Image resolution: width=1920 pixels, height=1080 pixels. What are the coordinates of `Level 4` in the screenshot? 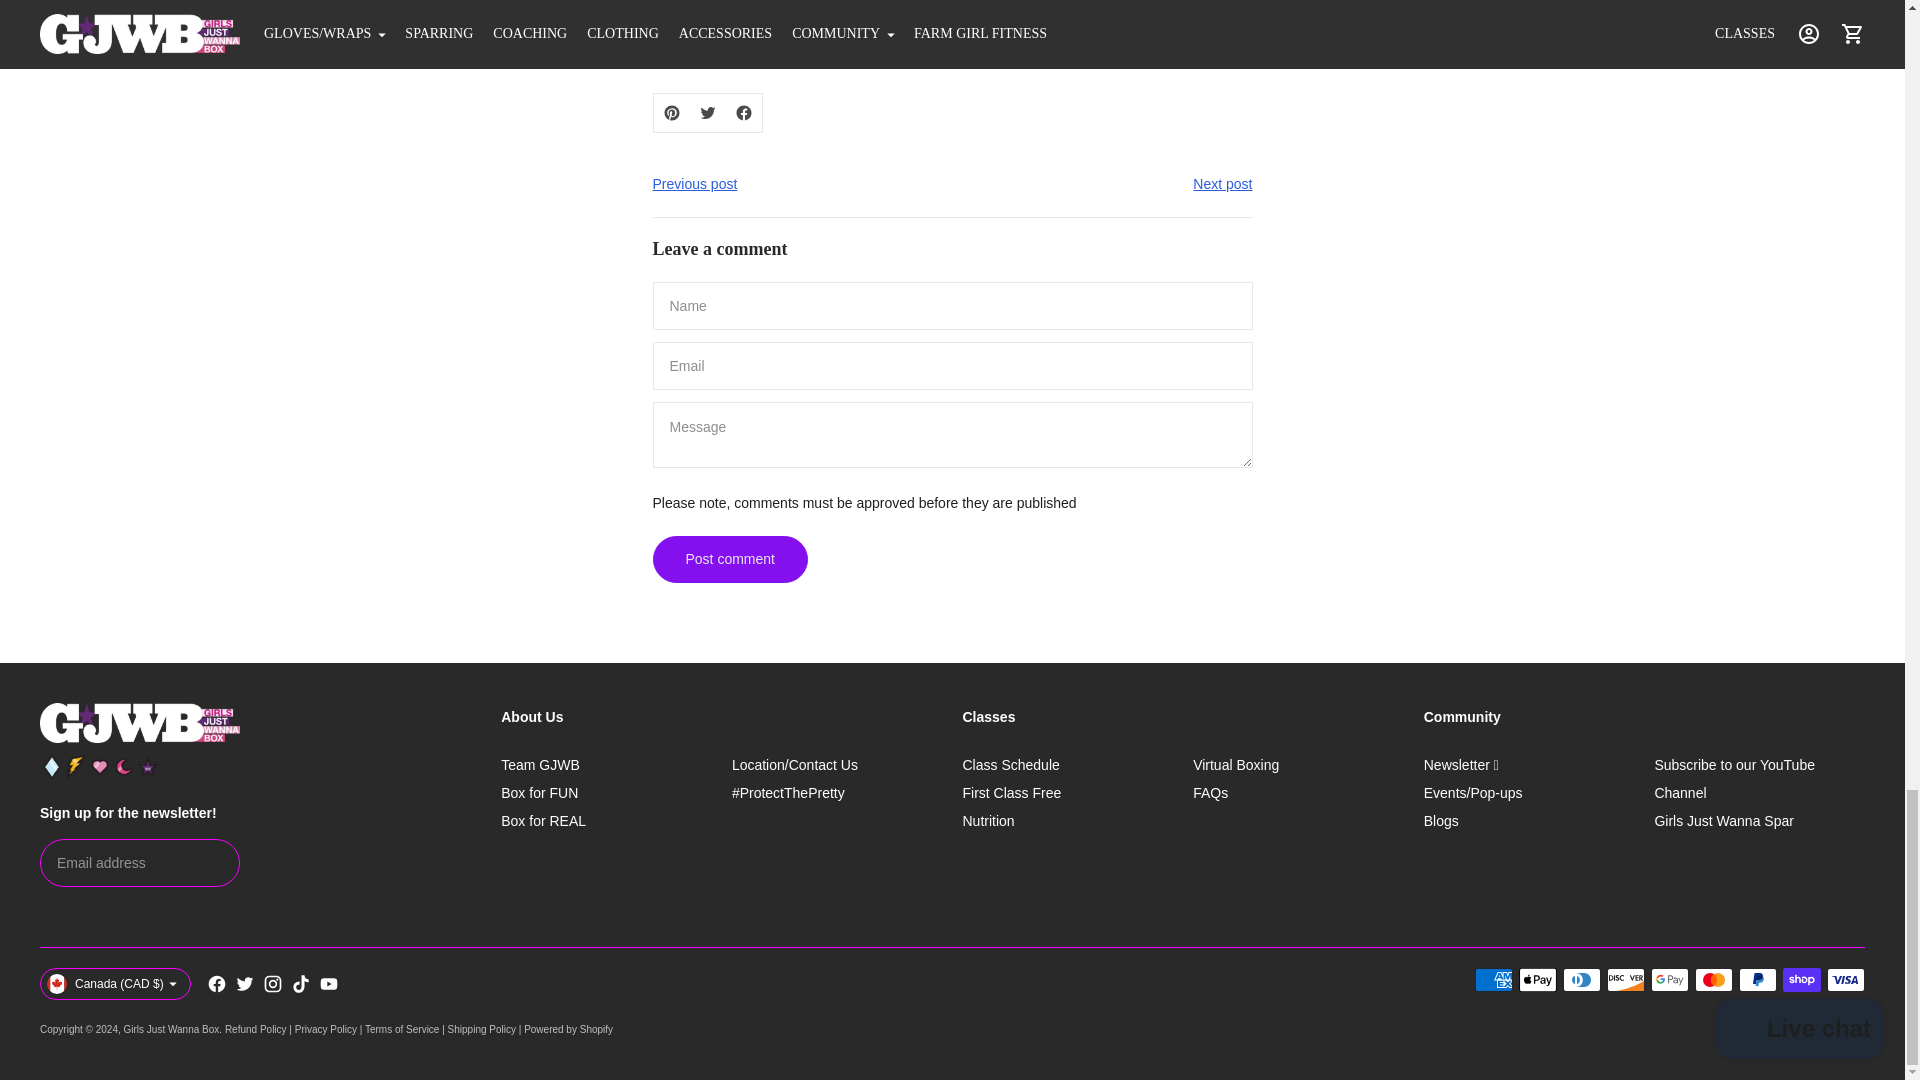 It's located at (124, 766).